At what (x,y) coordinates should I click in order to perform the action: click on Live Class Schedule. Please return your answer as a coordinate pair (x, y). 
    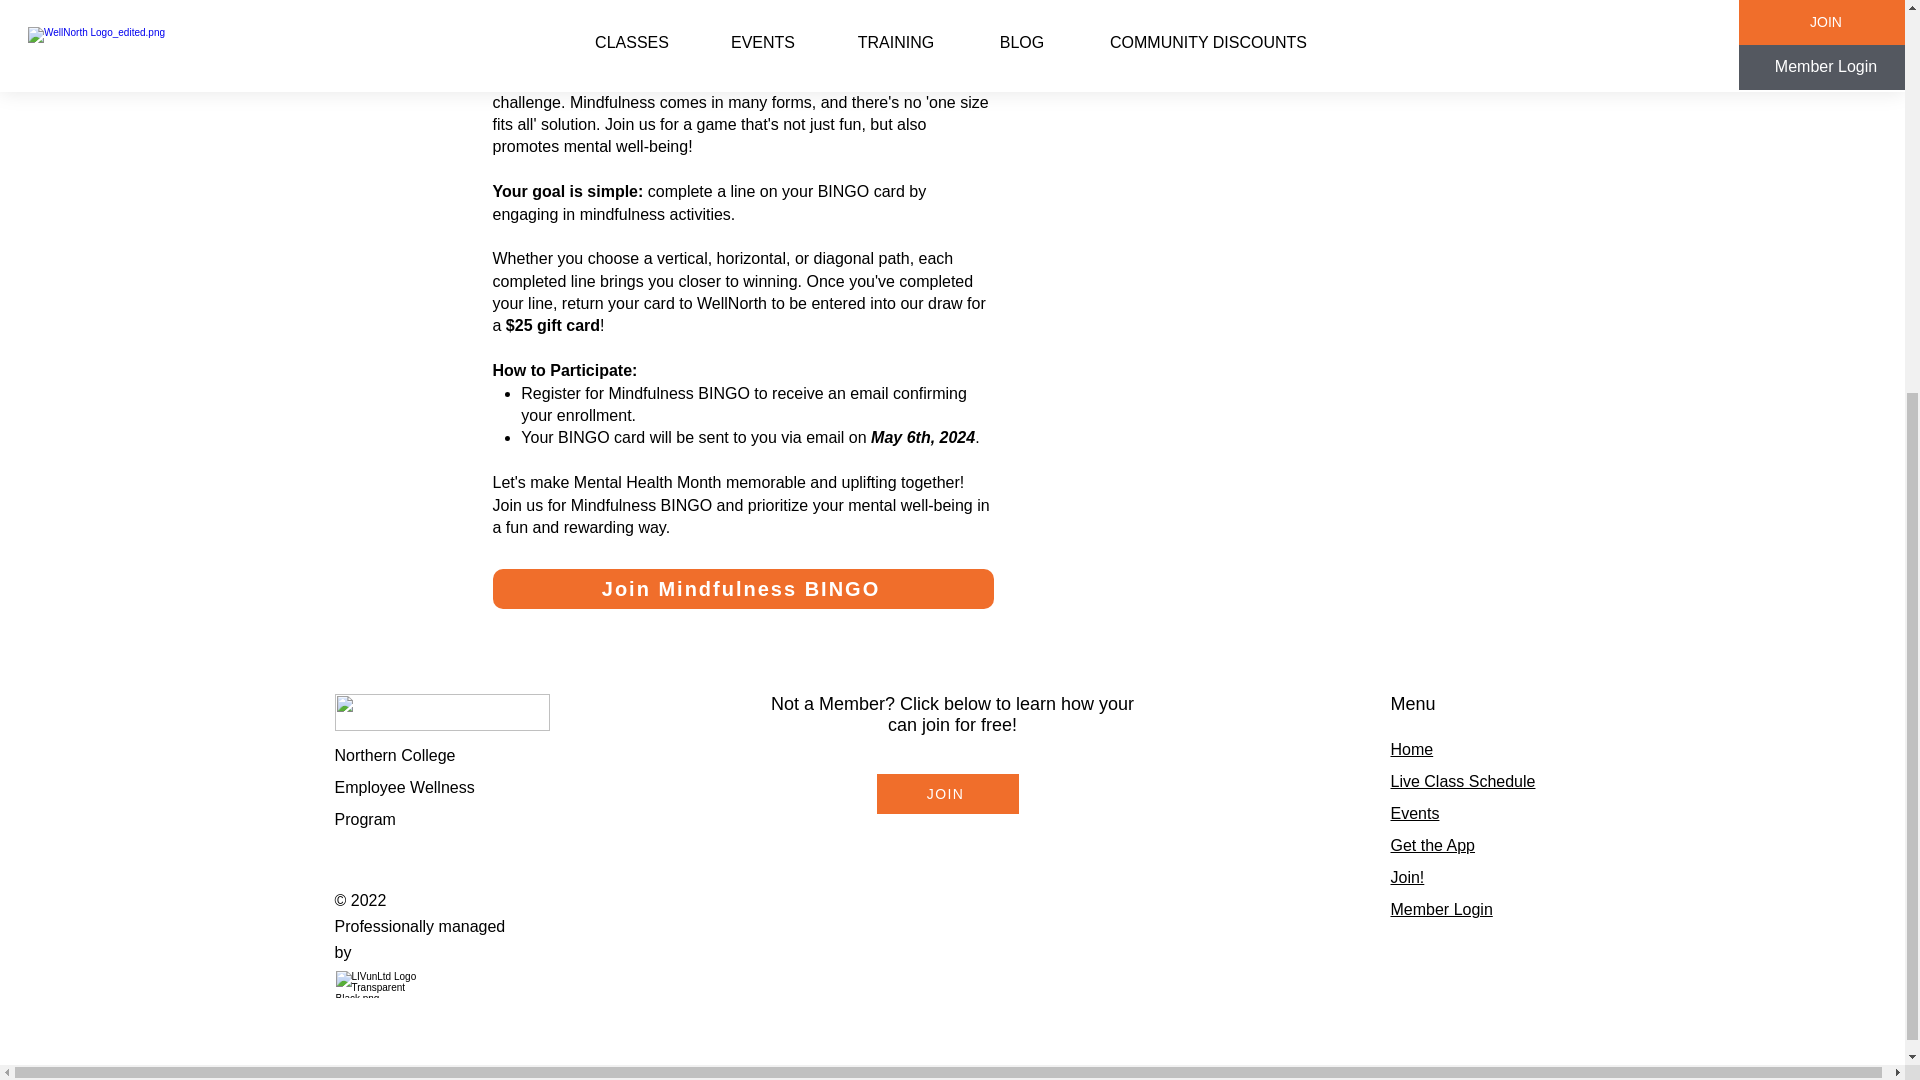
    Looking at the image, I should click on (1462, 781).